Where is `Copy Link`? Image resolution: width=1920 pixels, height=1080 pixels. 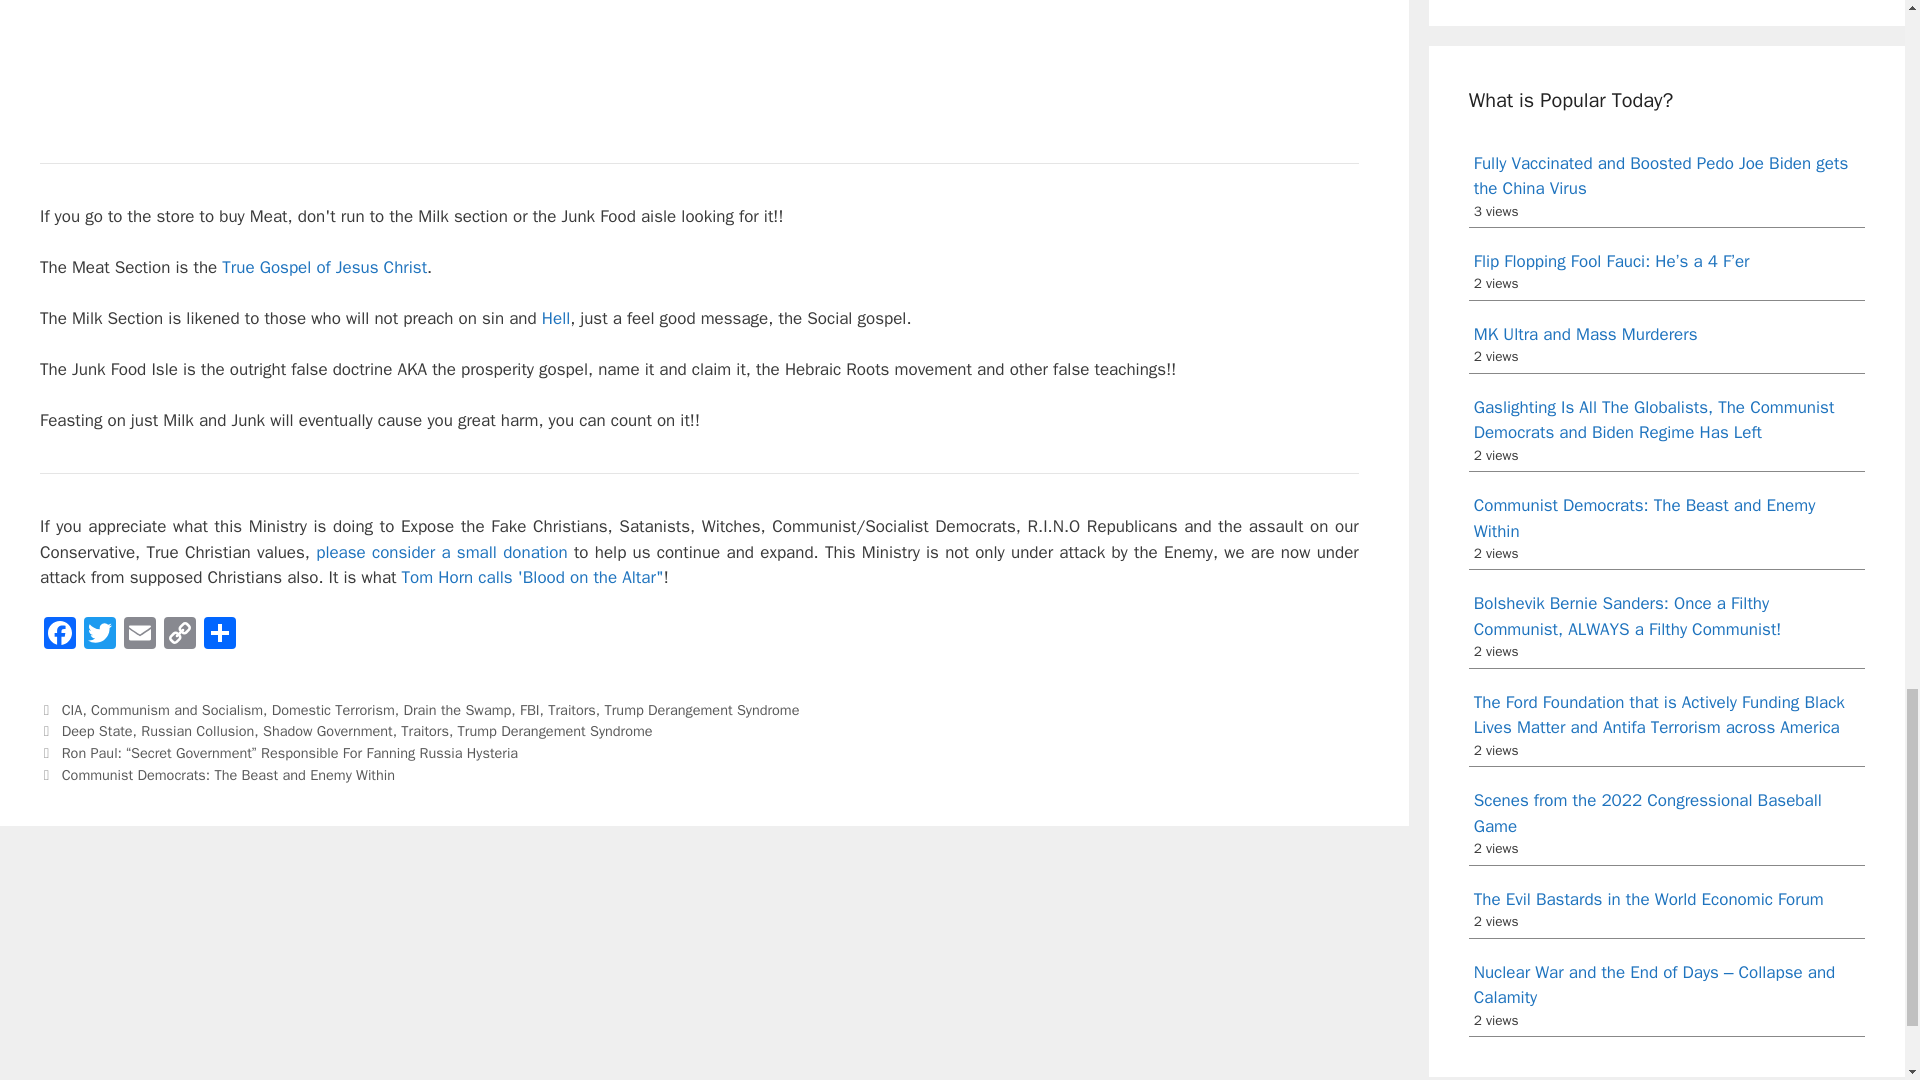
Copy Link is located at coordinates (179, 635).